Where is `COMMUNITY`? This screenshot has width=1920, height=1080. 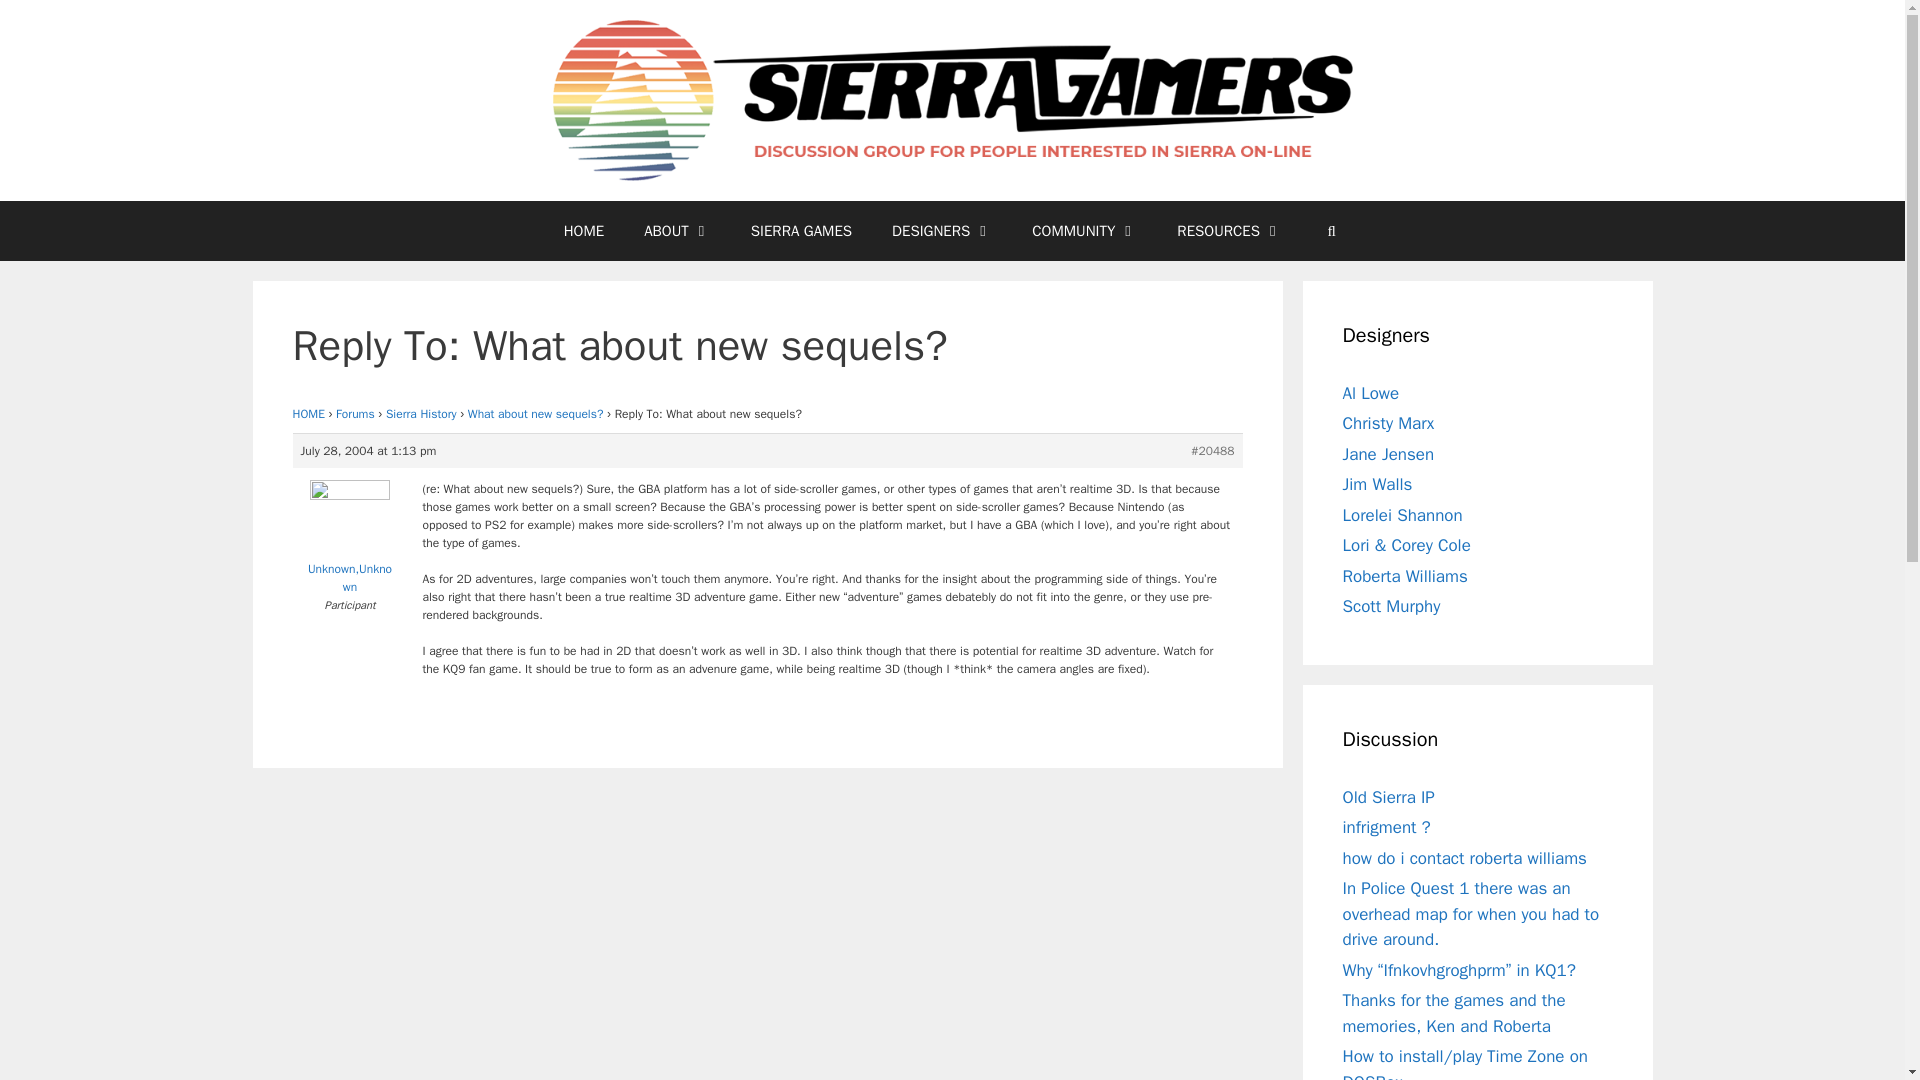
COMMUNITY is located at coordinates (1084, 230).